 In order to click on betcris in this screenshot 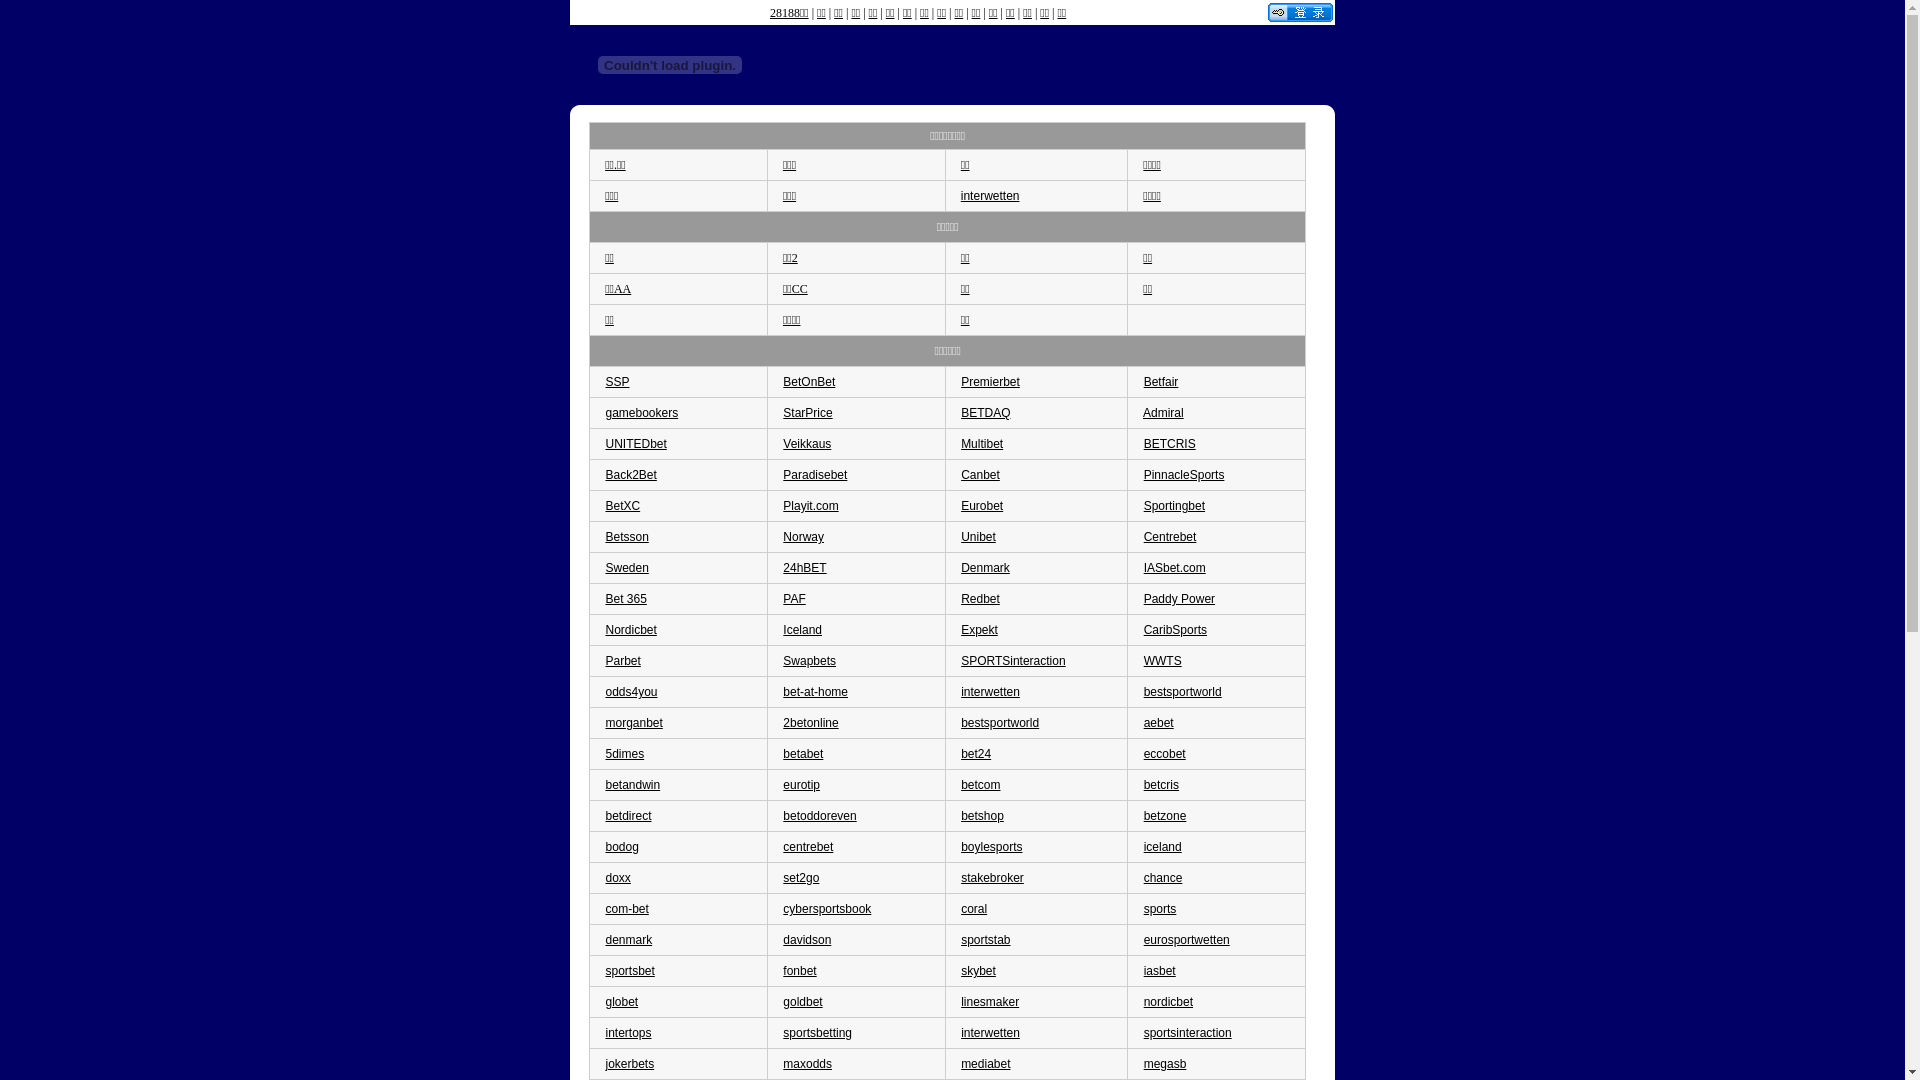, I will do `click(1162, 785)`.